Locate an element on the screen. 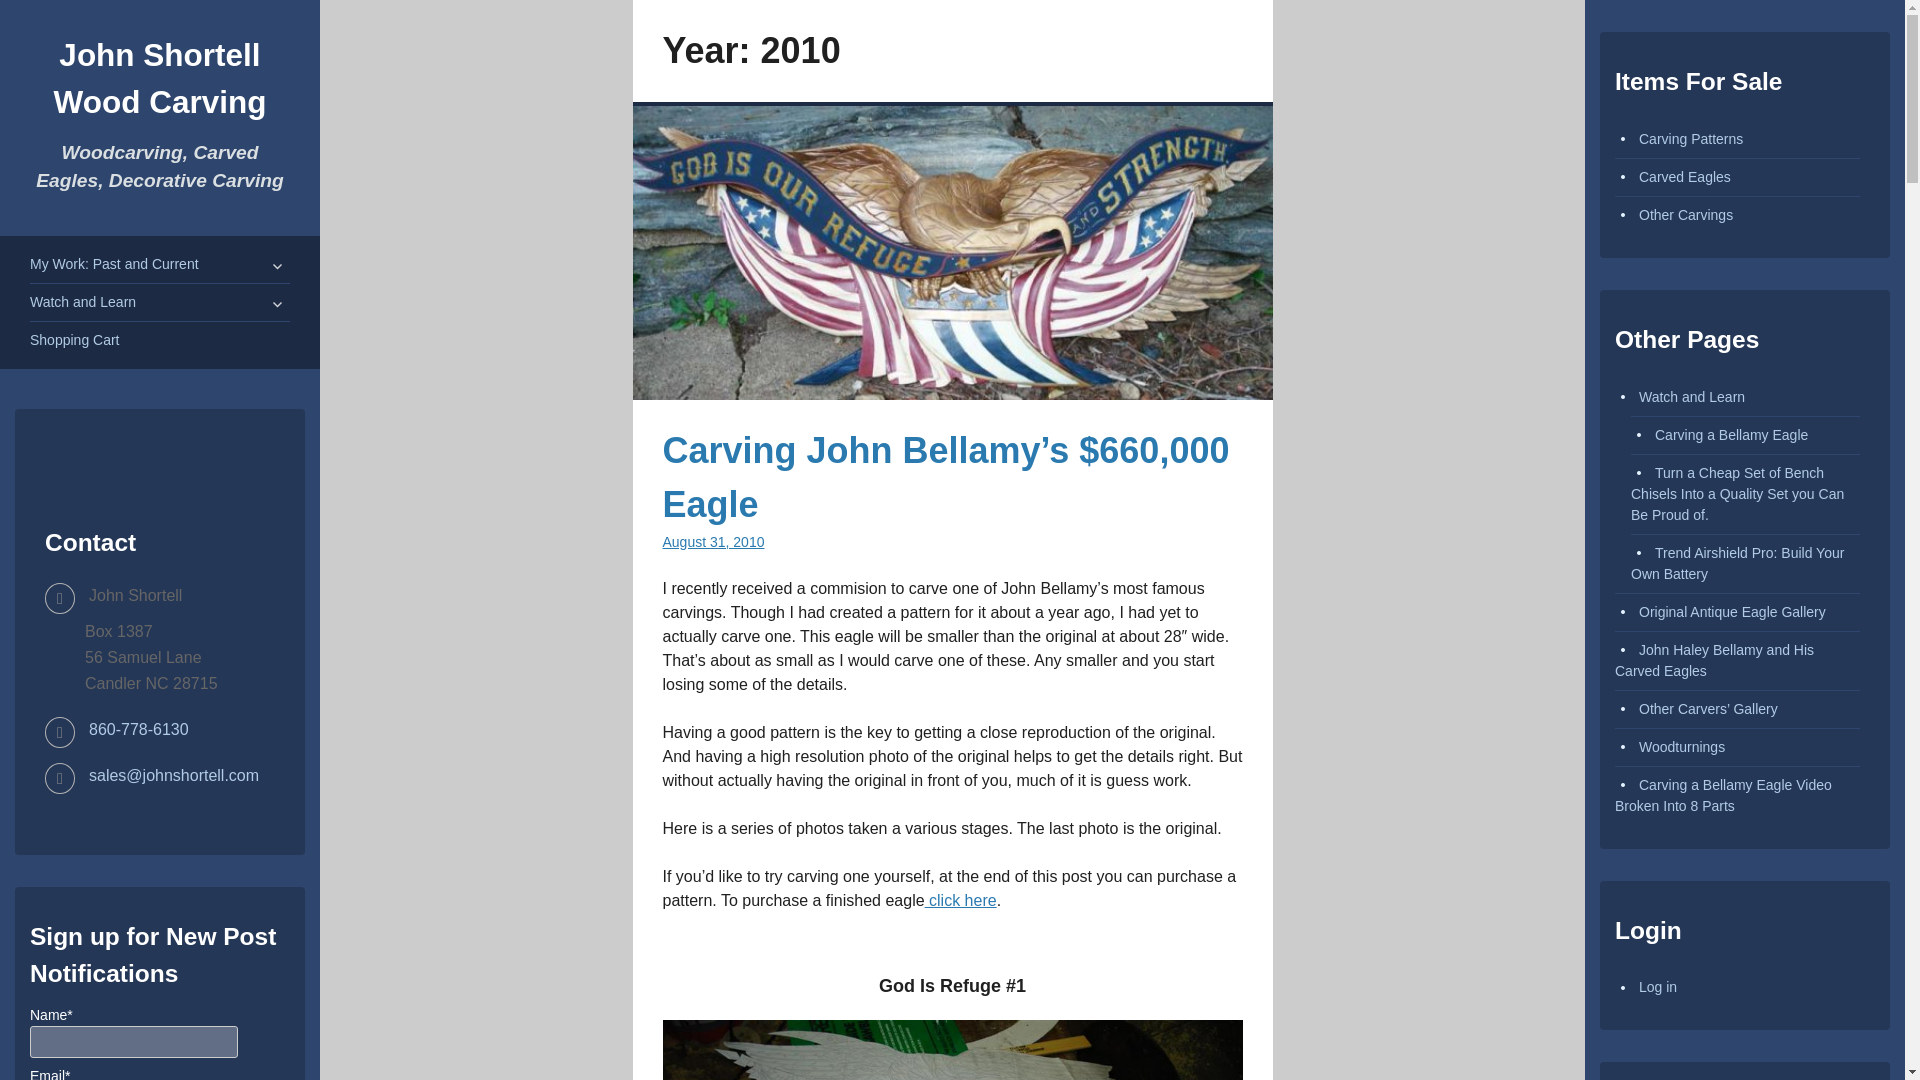  John Shortell Wood Carving is located at coordinates (160, 78).